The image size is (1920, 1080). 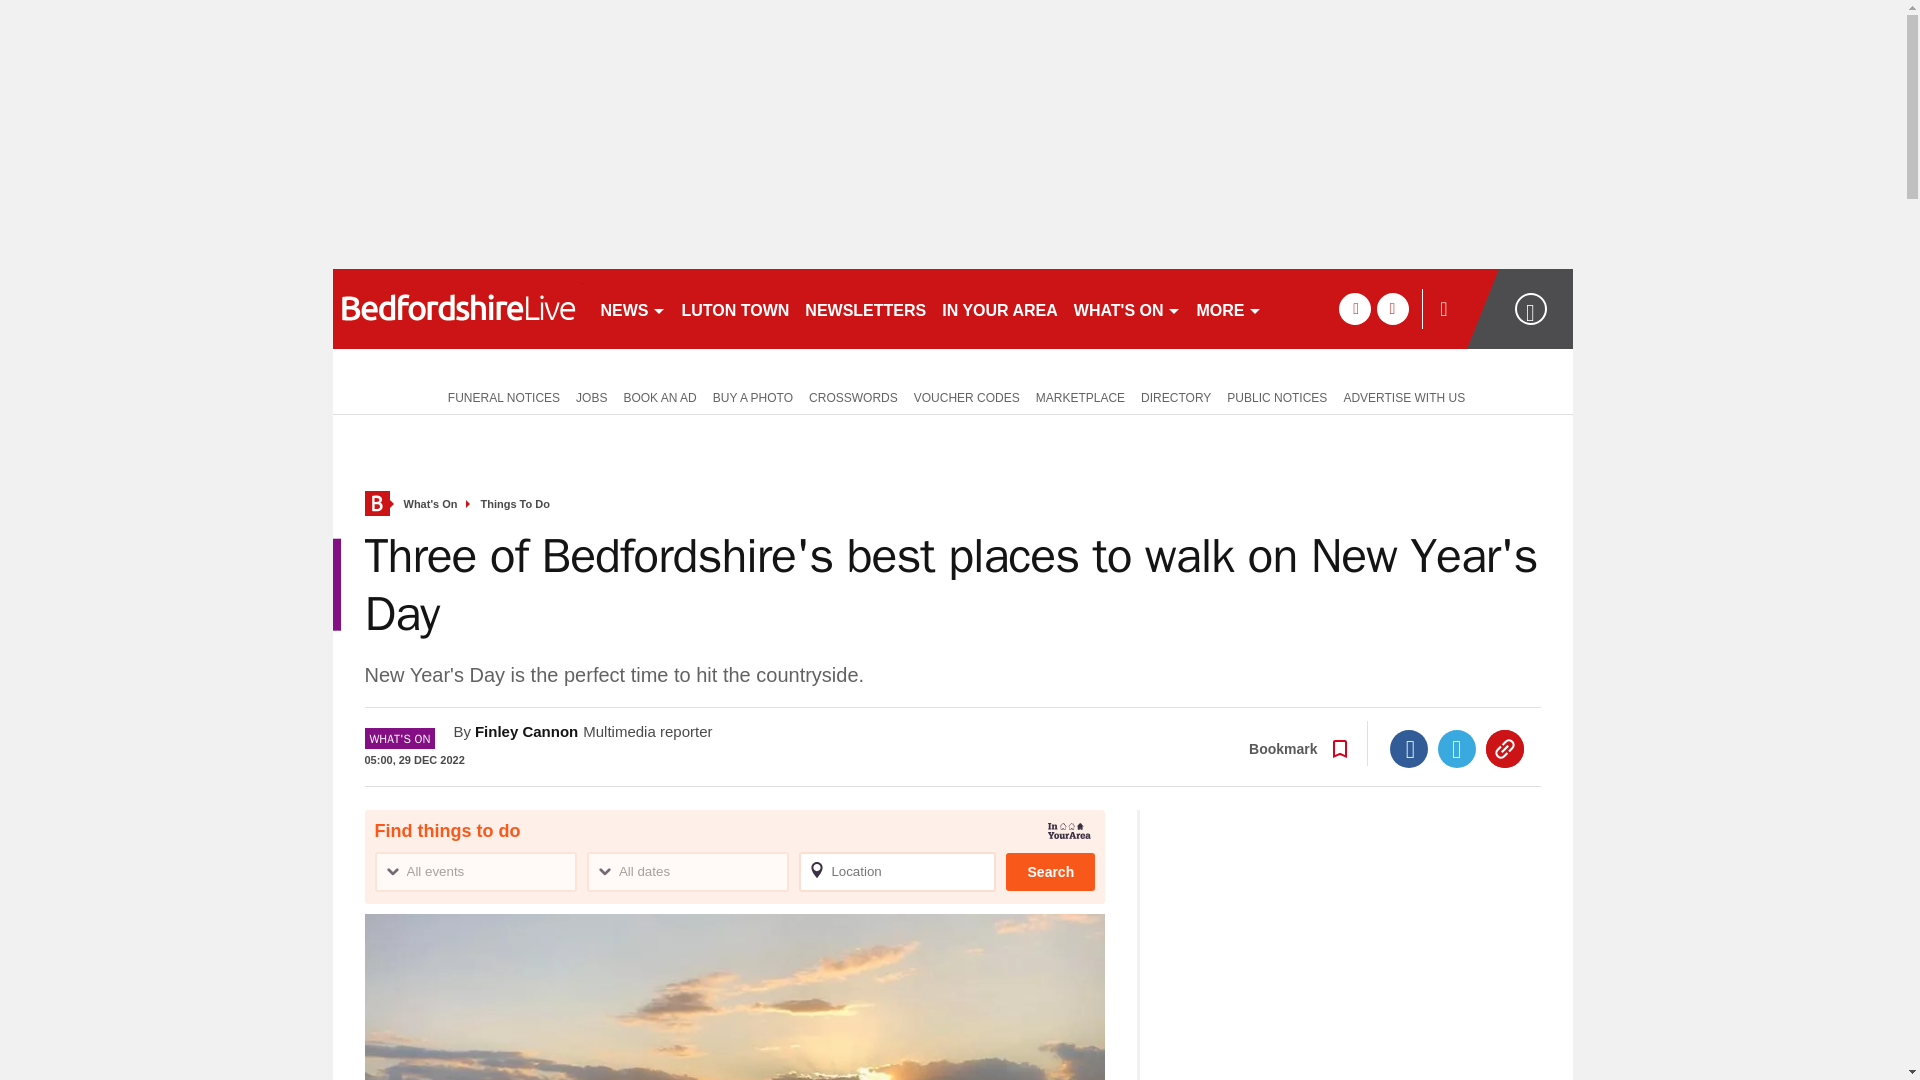 What do you see at coordinates (1403, 396) in the screenshot?
I see `ADVERTISE WITH US` at bounding box center [1403, 396].